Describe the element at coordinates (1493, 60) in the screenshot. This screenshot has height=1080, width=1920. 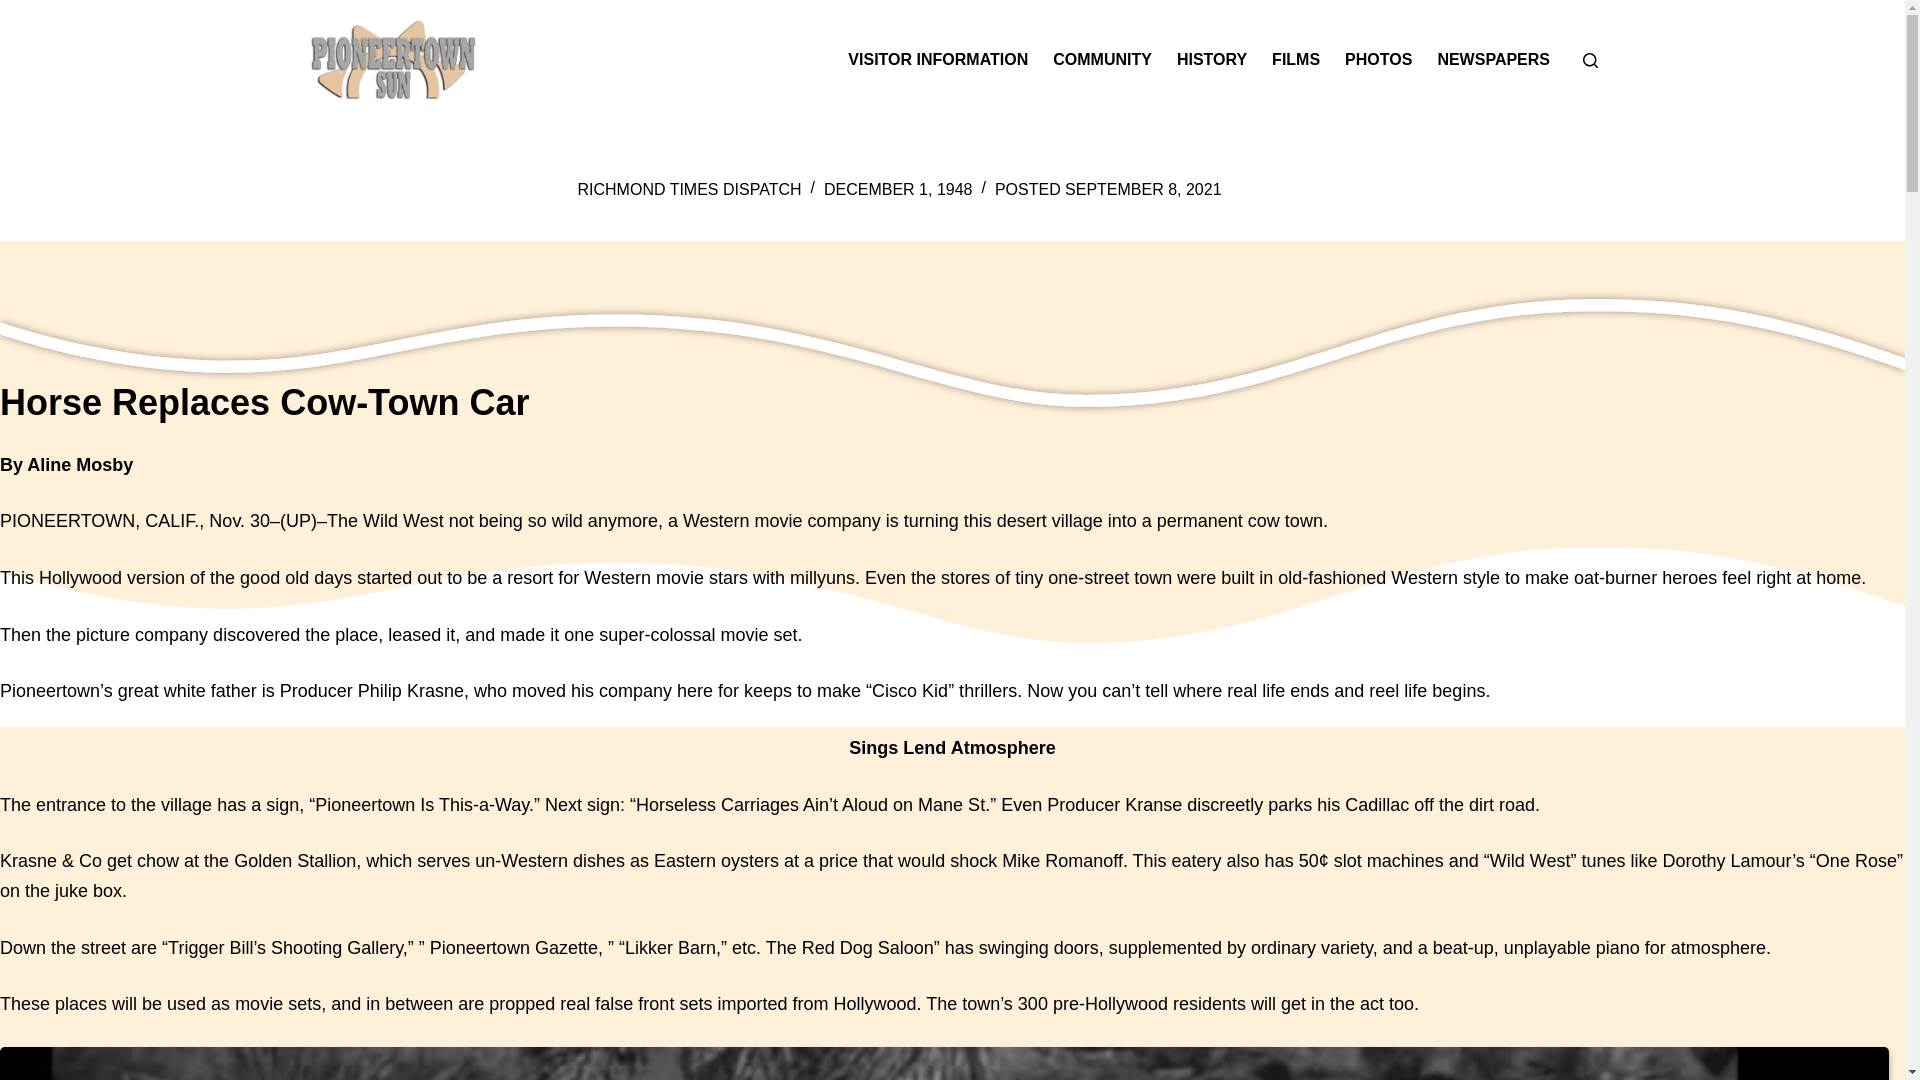
I see `NEWSPAPERS` at that location.